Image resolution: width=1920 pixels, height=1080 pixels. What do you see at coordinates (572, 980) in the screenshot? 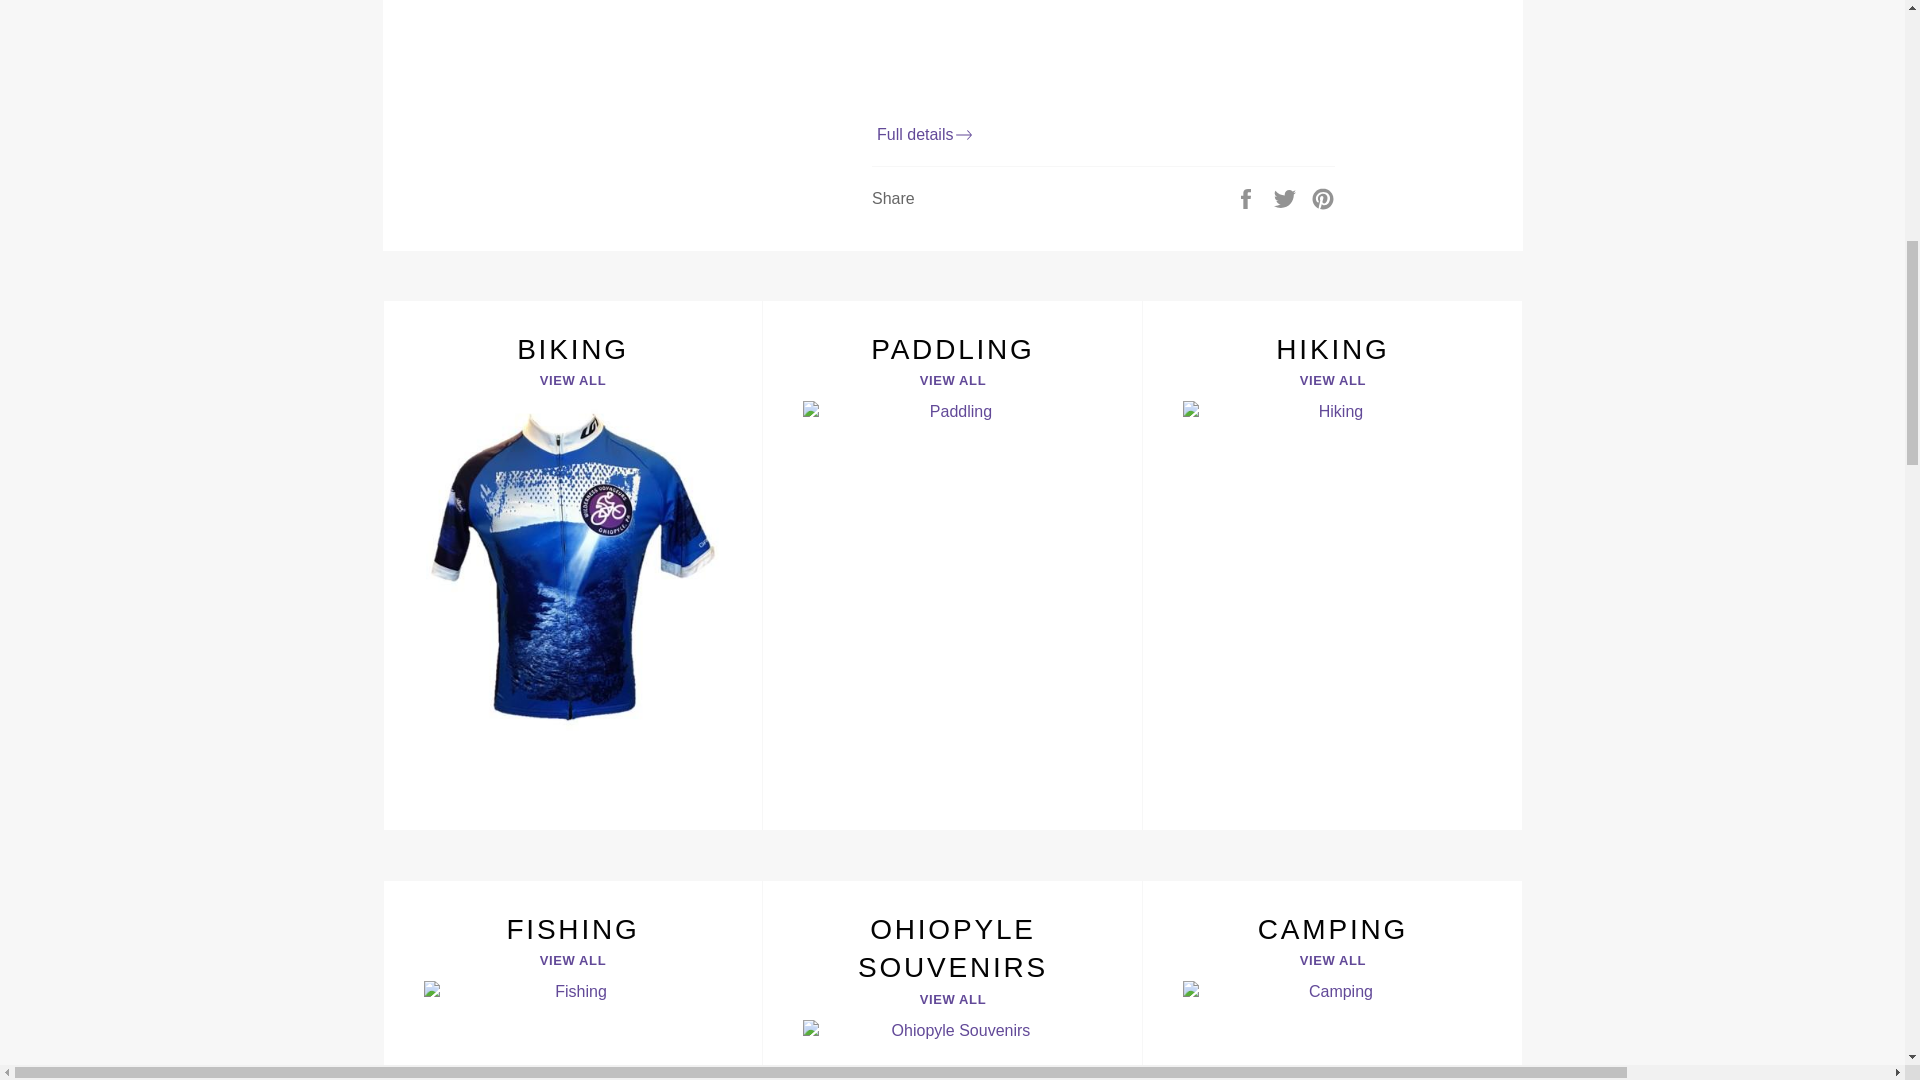
I see `Browse our Fishing collection` at bounding box center [572, 980].